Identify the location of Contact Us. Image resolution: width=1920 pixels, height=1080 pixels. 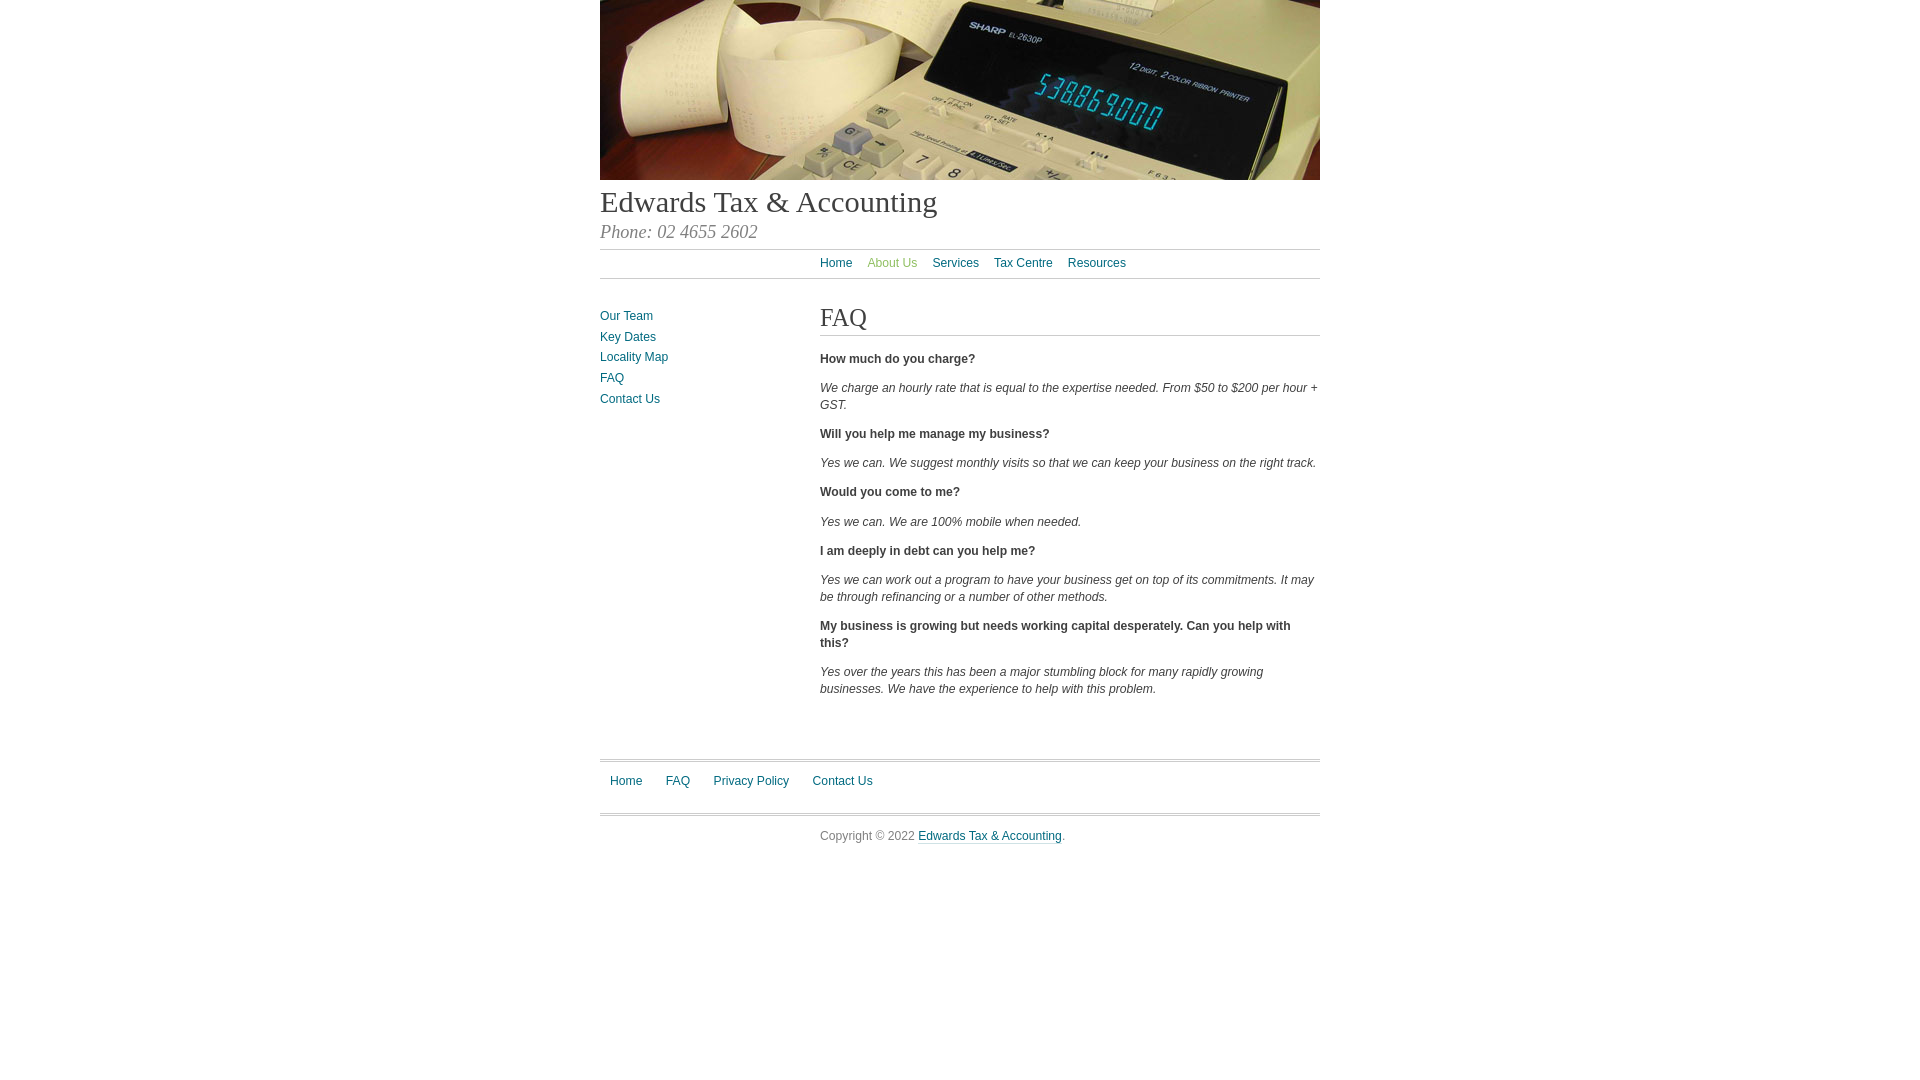
(630, 399).